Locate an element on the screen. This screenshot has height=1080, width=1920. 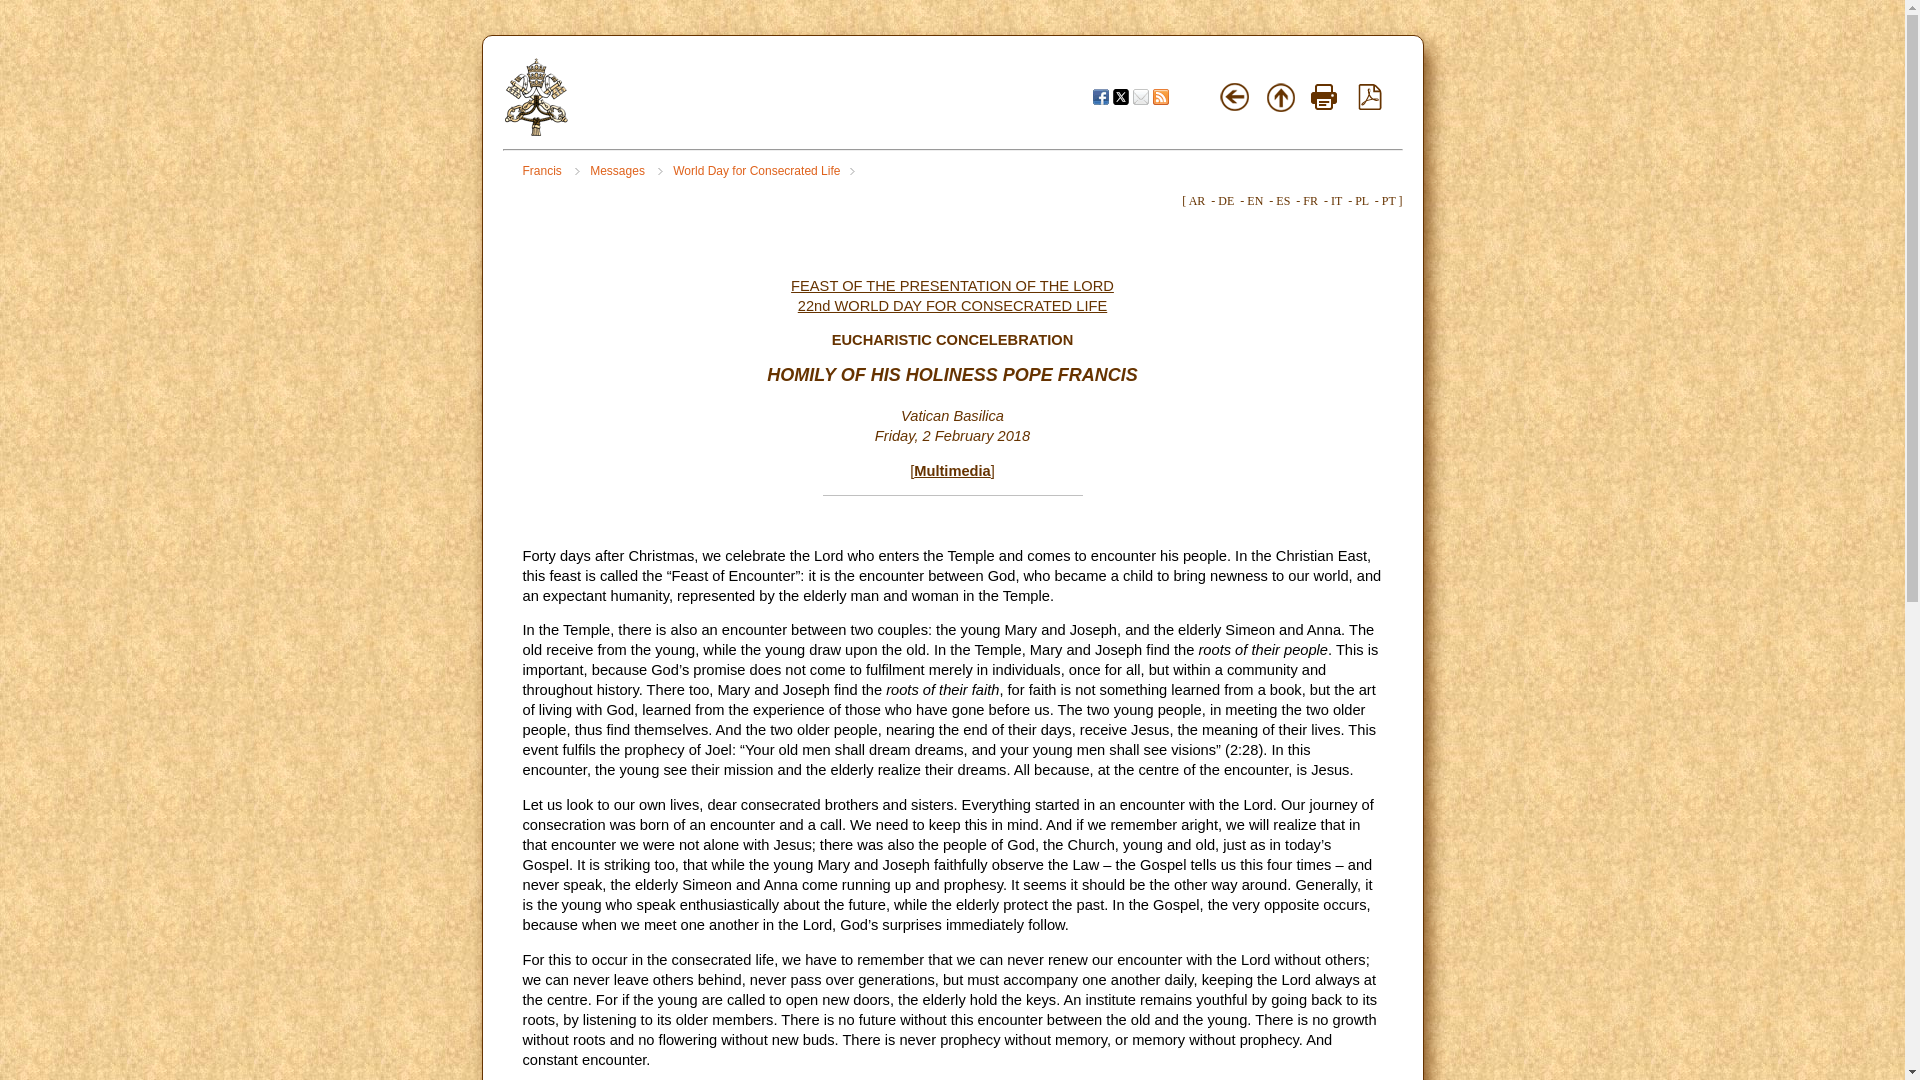
Mail is located at coordinates (1140, 96).